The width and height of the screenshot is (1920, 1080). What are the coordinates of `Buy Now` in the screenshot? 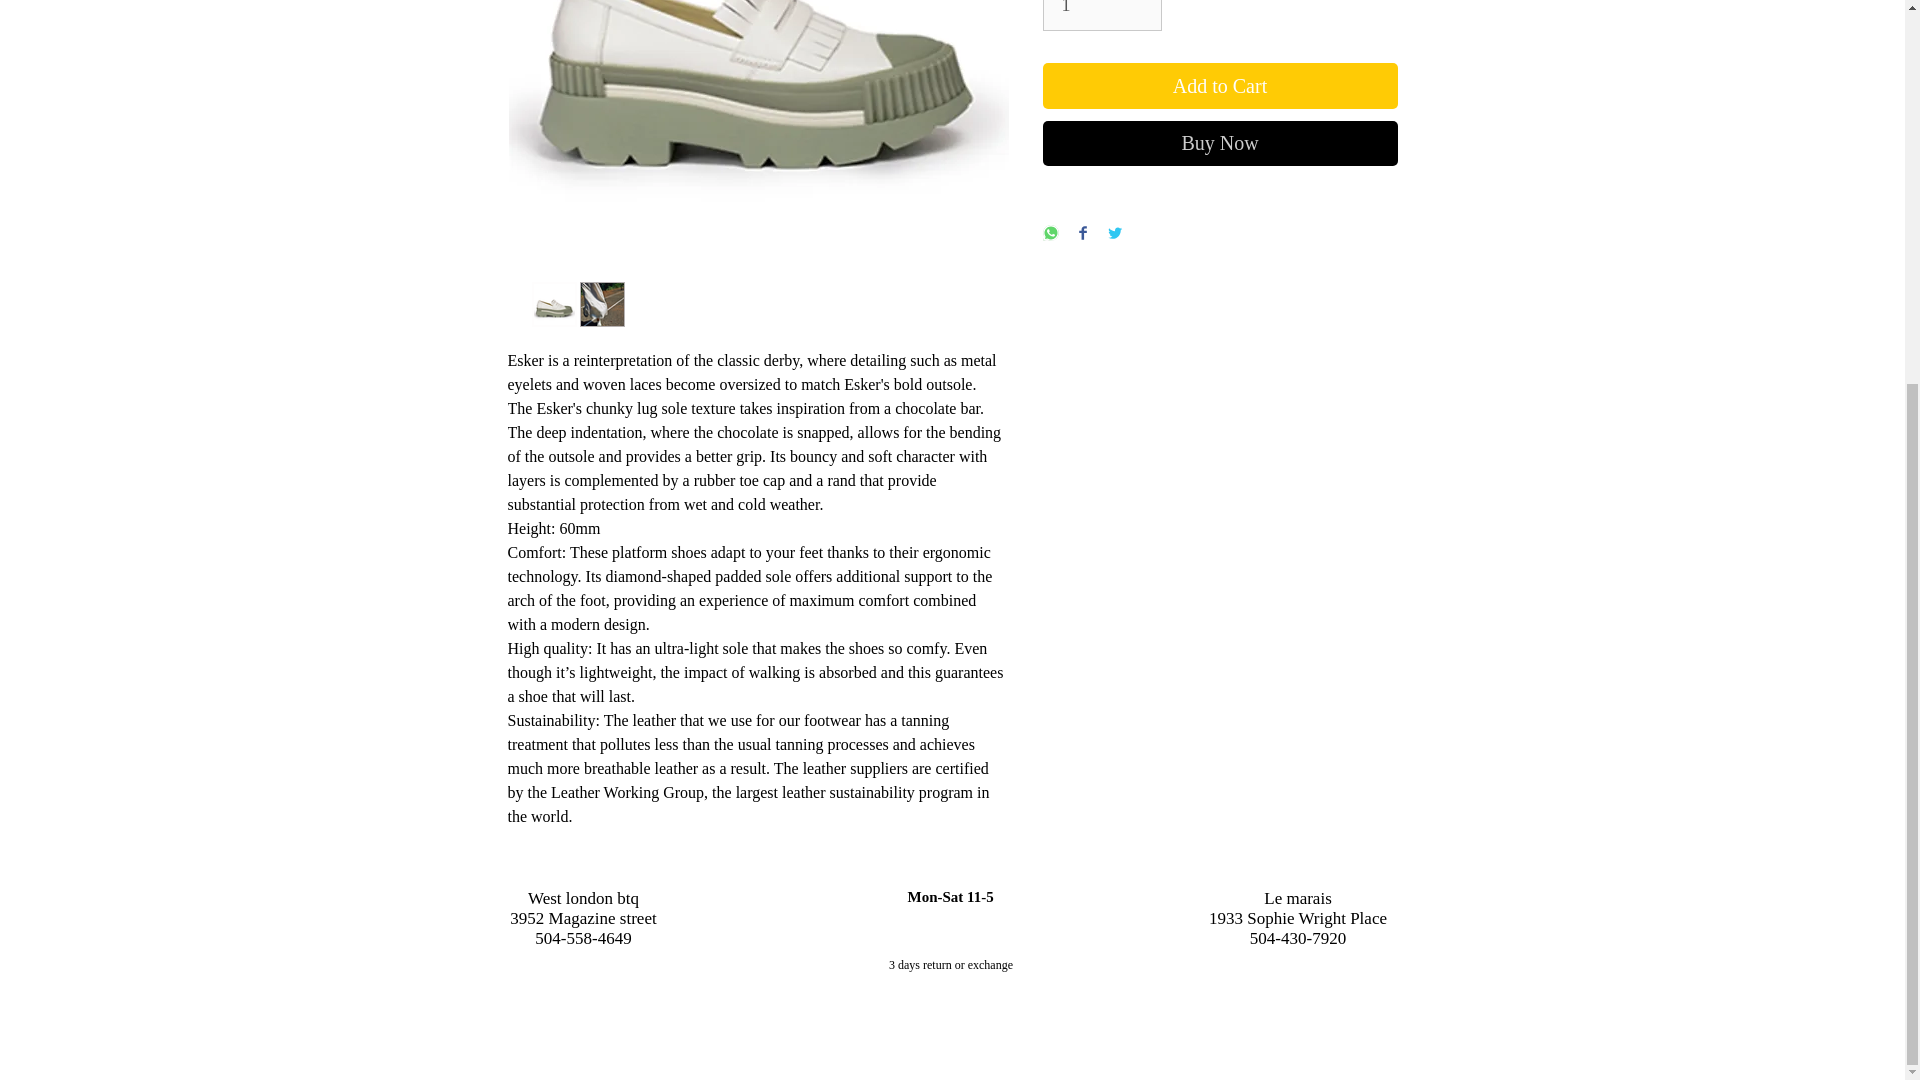 It's located at (1220, 143).